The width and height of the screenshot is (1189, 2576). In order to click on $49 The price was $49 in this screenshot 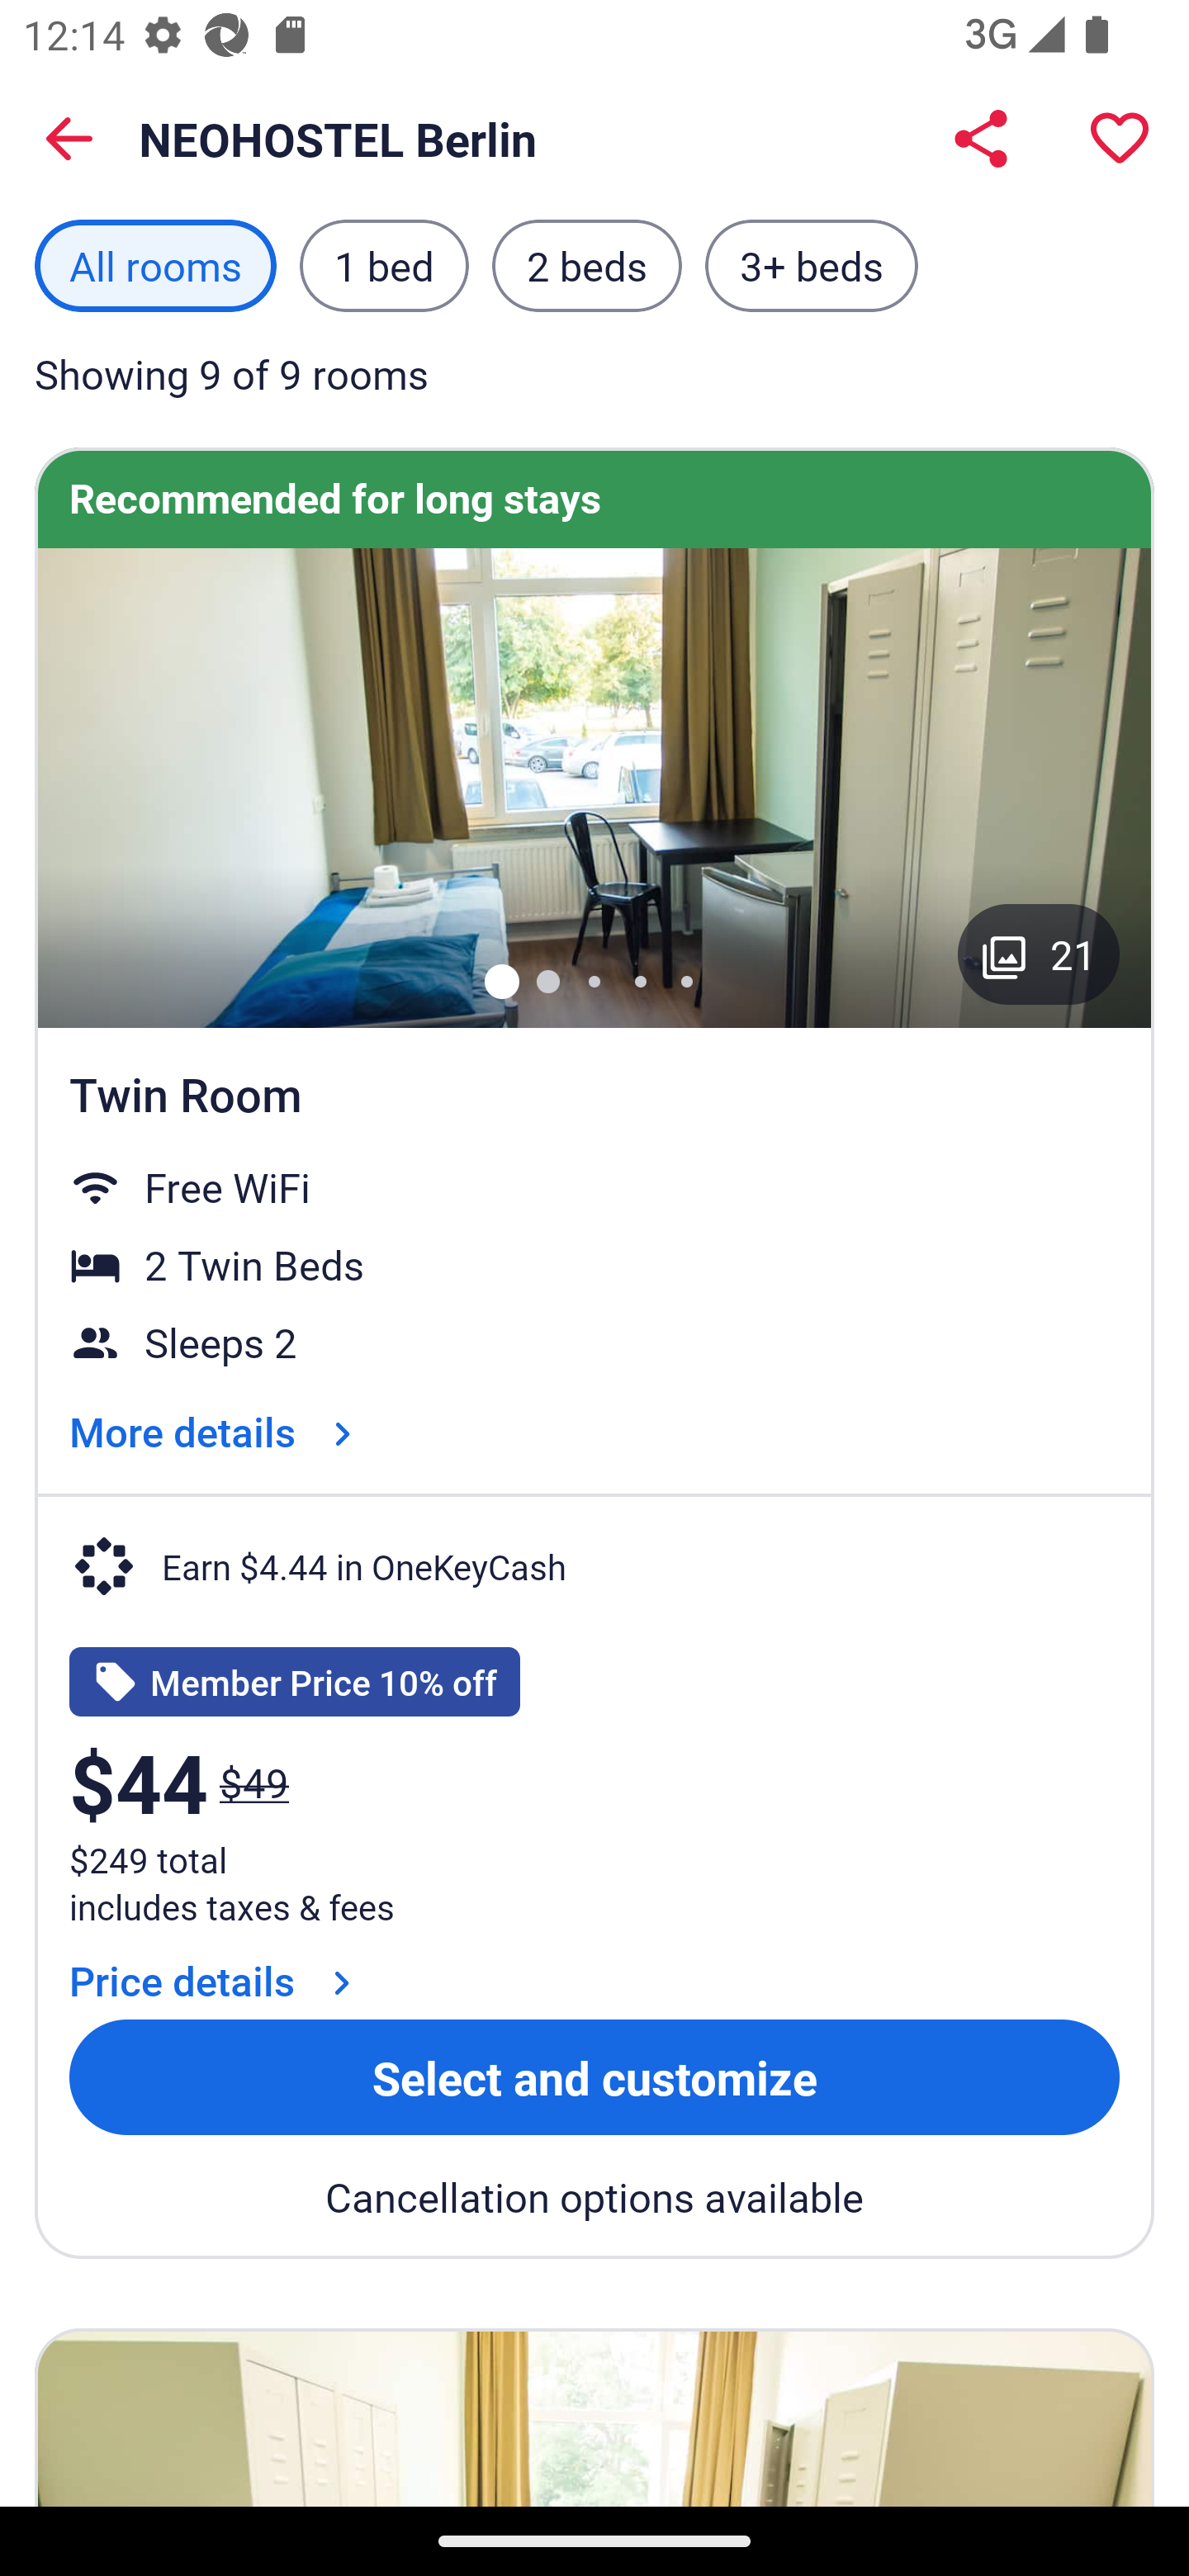, I will do `click(254, 1782)`.